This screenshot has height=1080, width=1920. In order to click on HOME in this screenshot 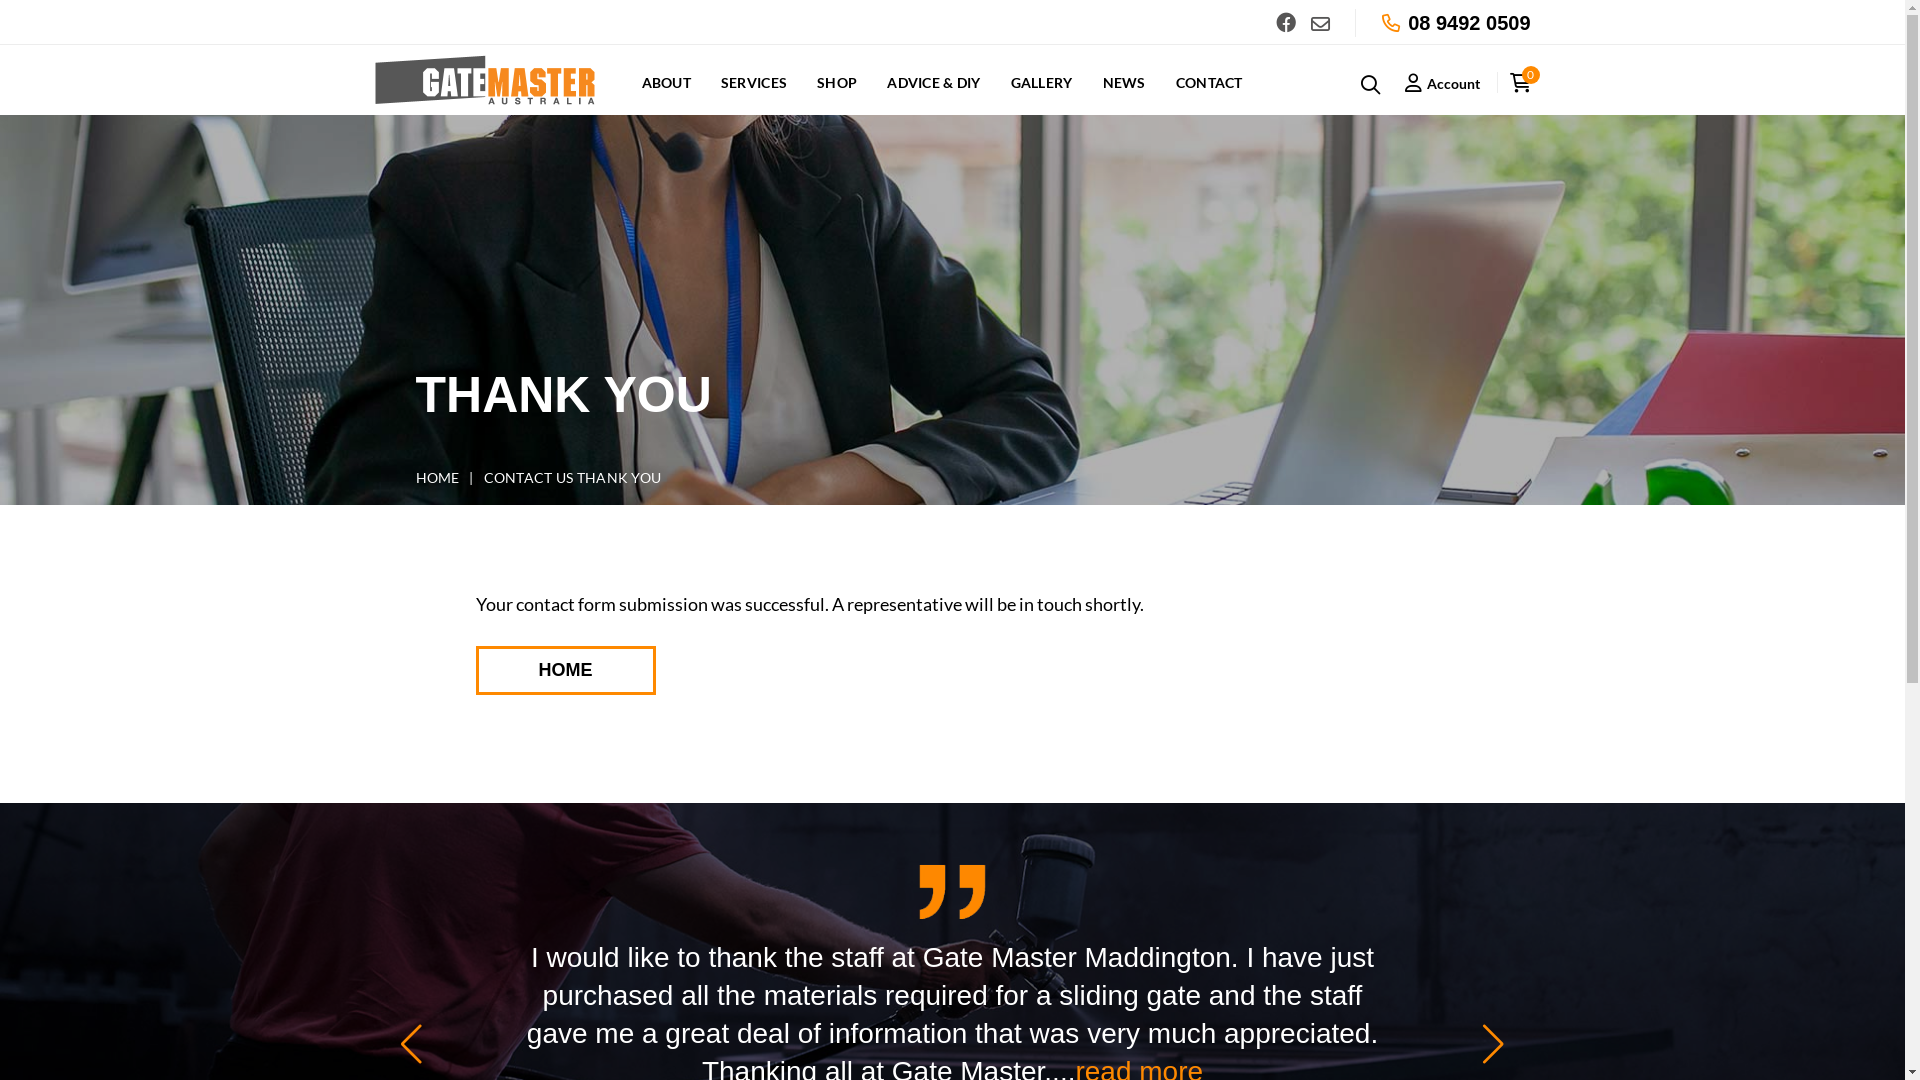, I will do `click(566, 670)`.